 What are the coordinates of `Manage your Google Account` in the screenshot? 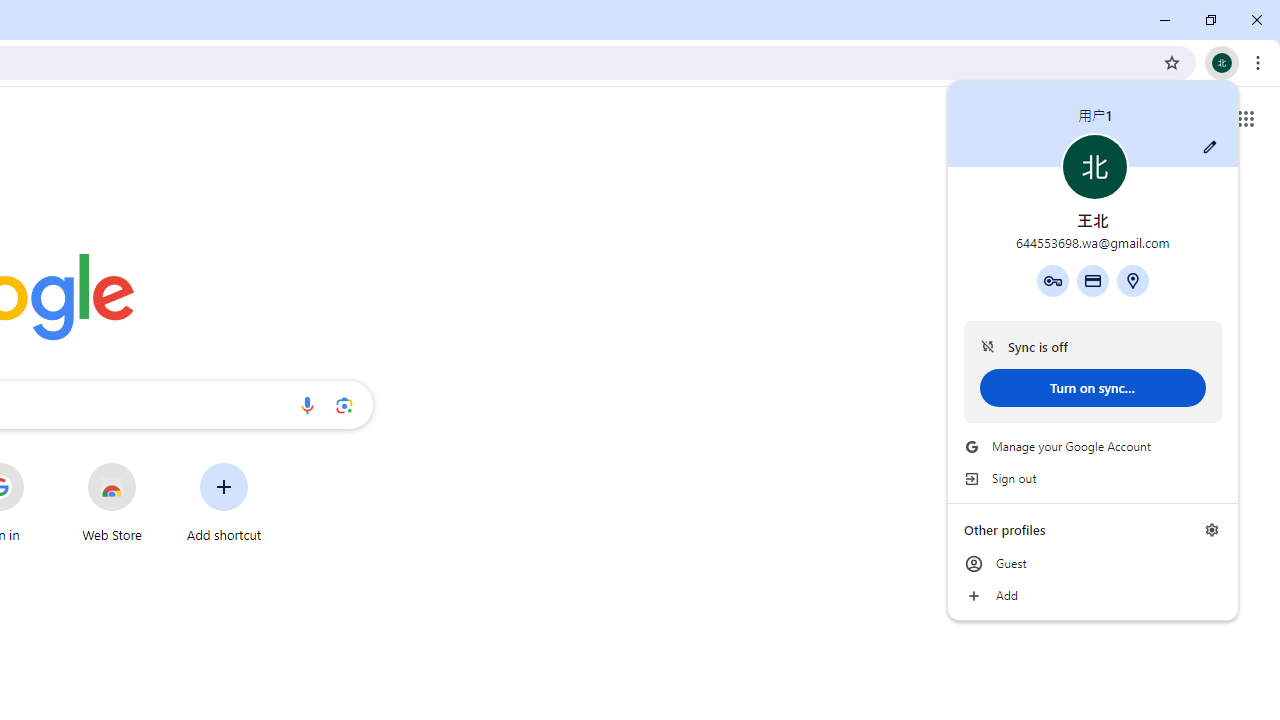 It's located at (1092, 446).